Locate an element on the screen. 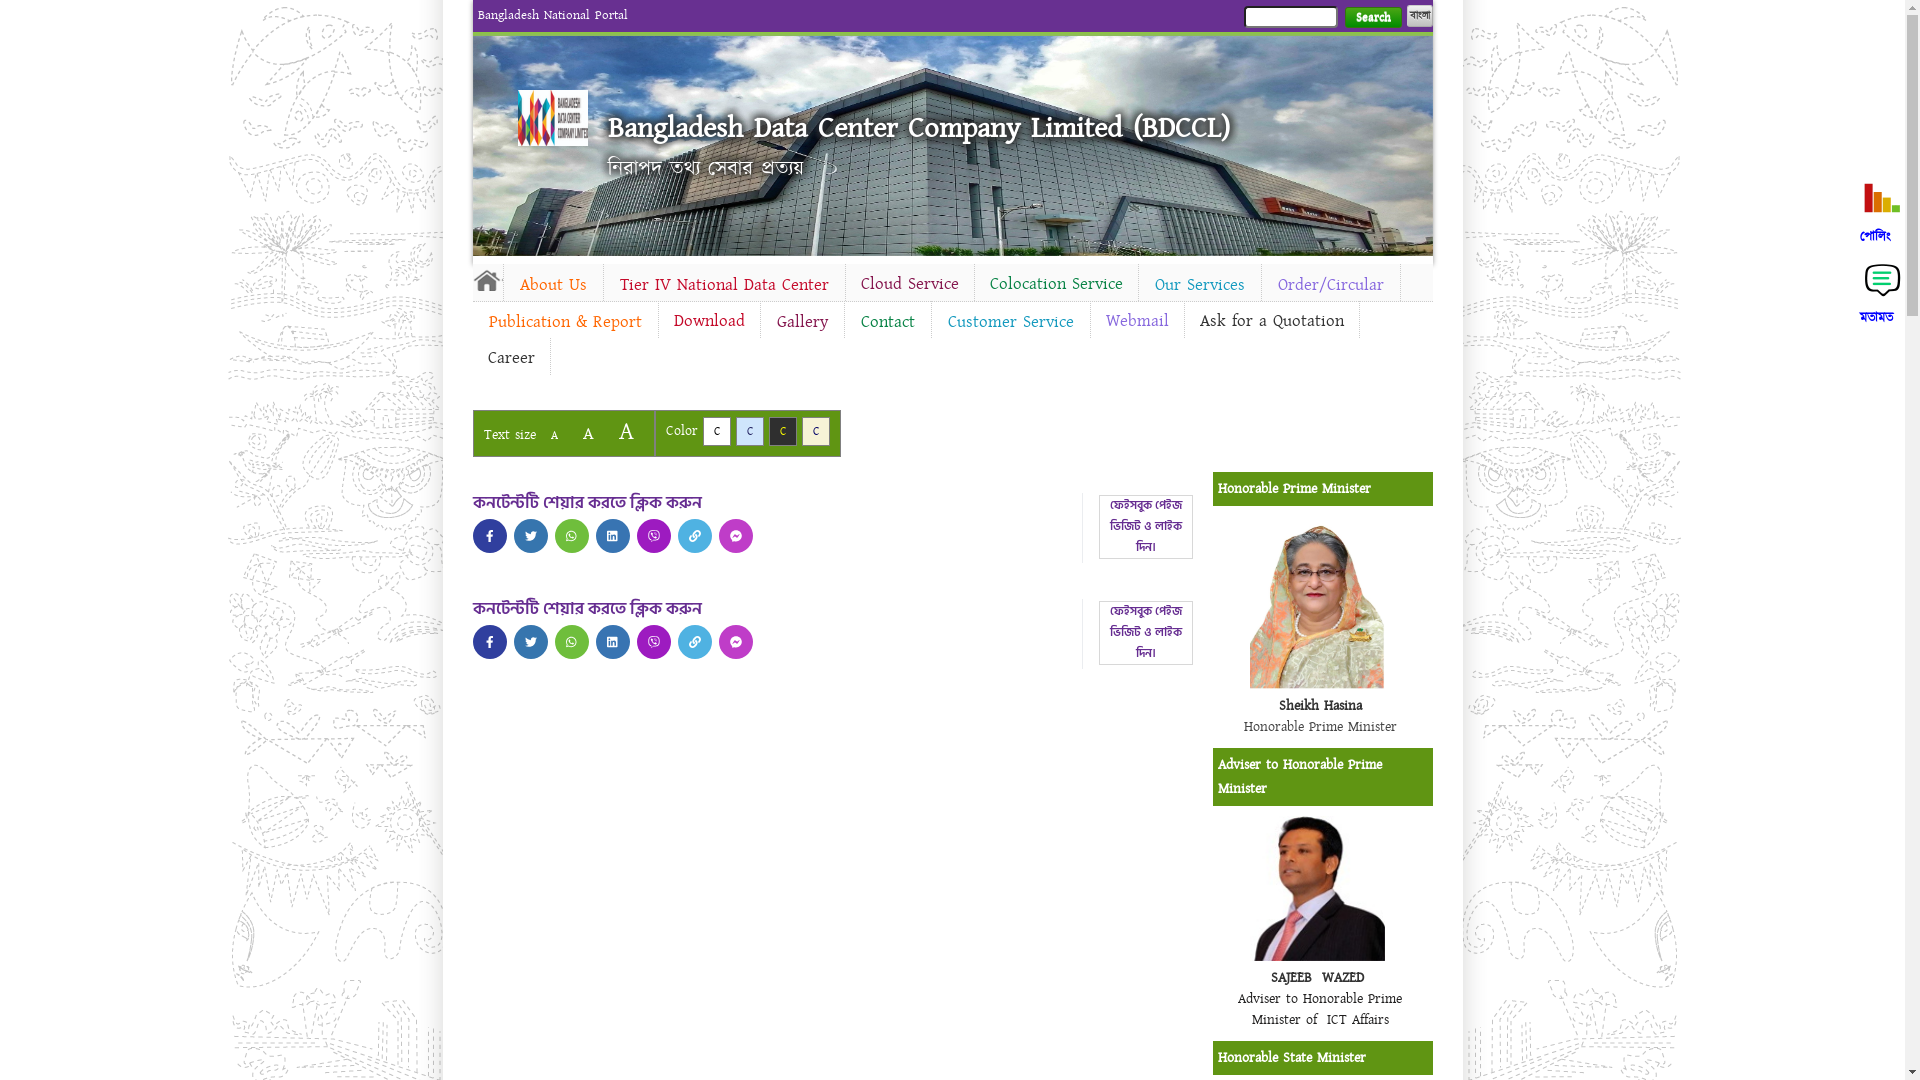 The image size is (1920, 1080). Bangladesh National Portal is located at coordinates (553, 15).